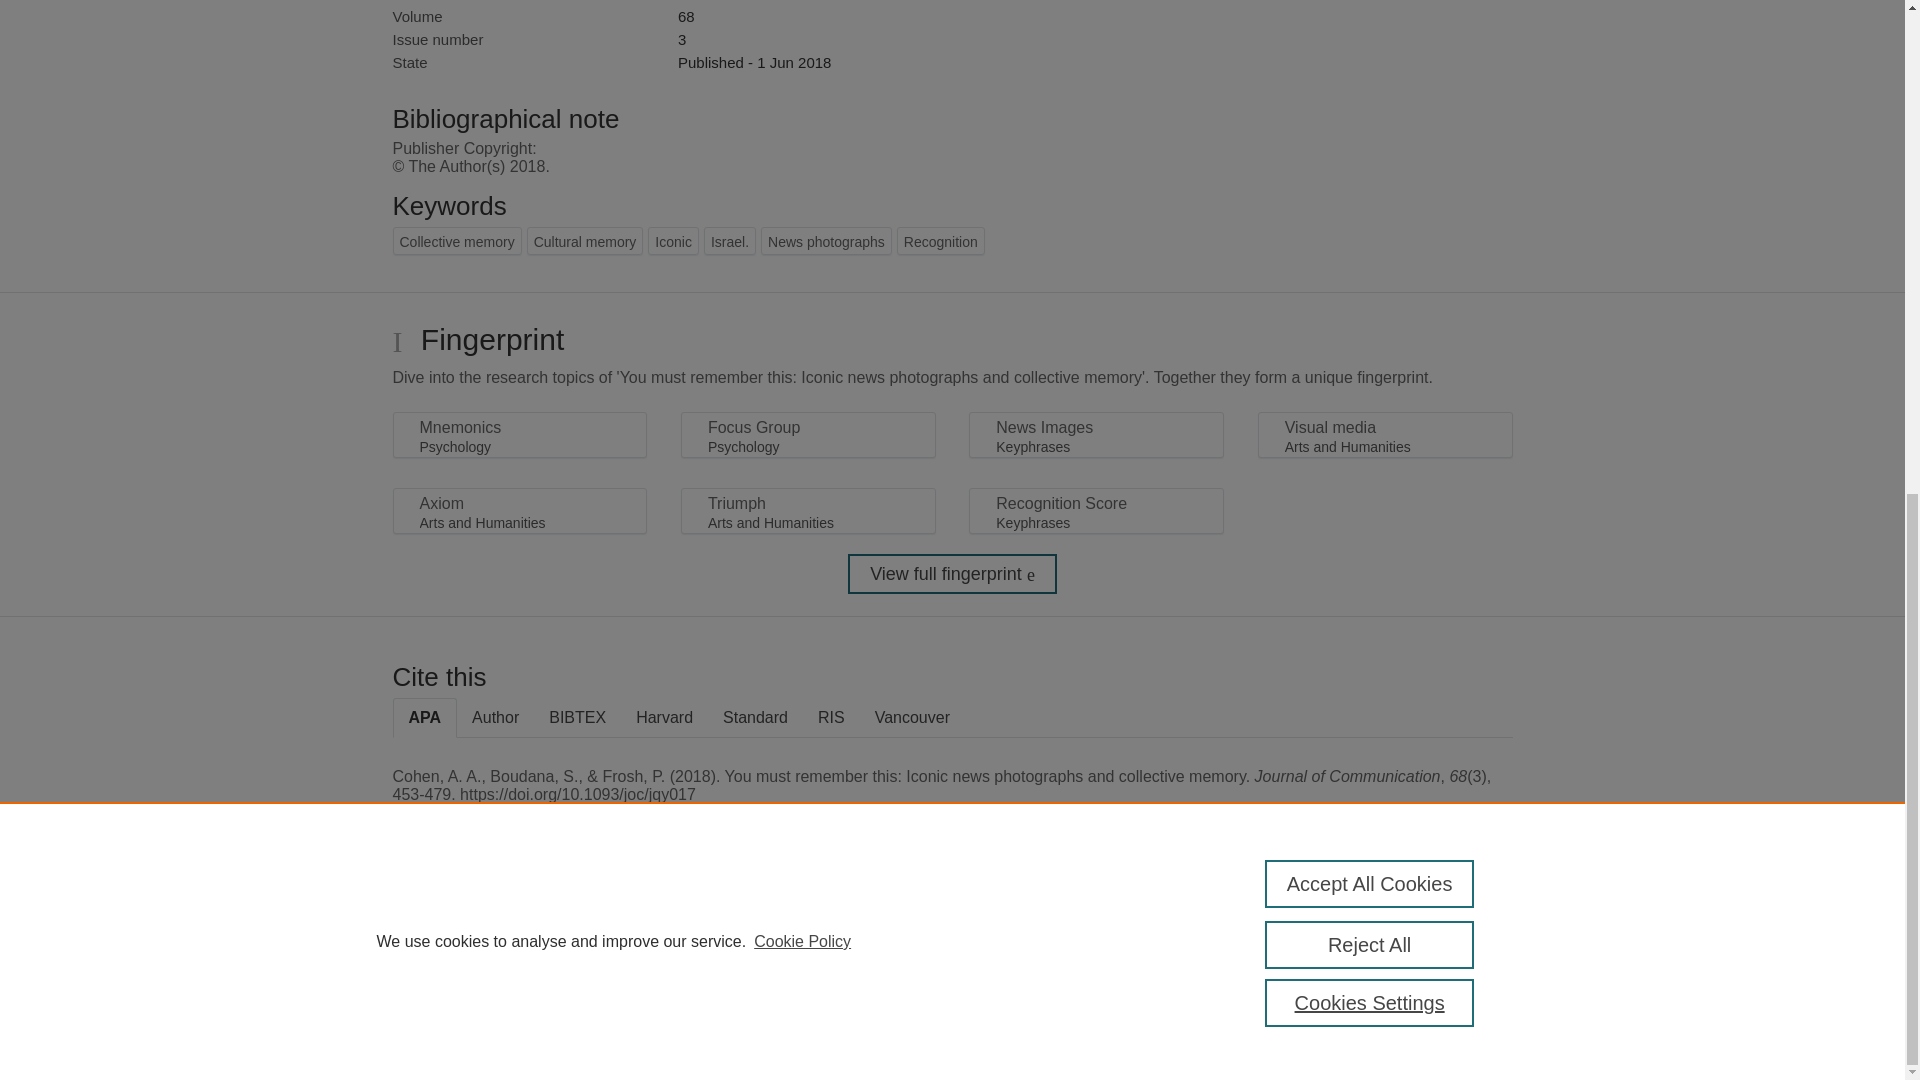 The width and height of the screenshot is (1920, 1080). I want to click on Elsevier B.V., so click(668, 960).